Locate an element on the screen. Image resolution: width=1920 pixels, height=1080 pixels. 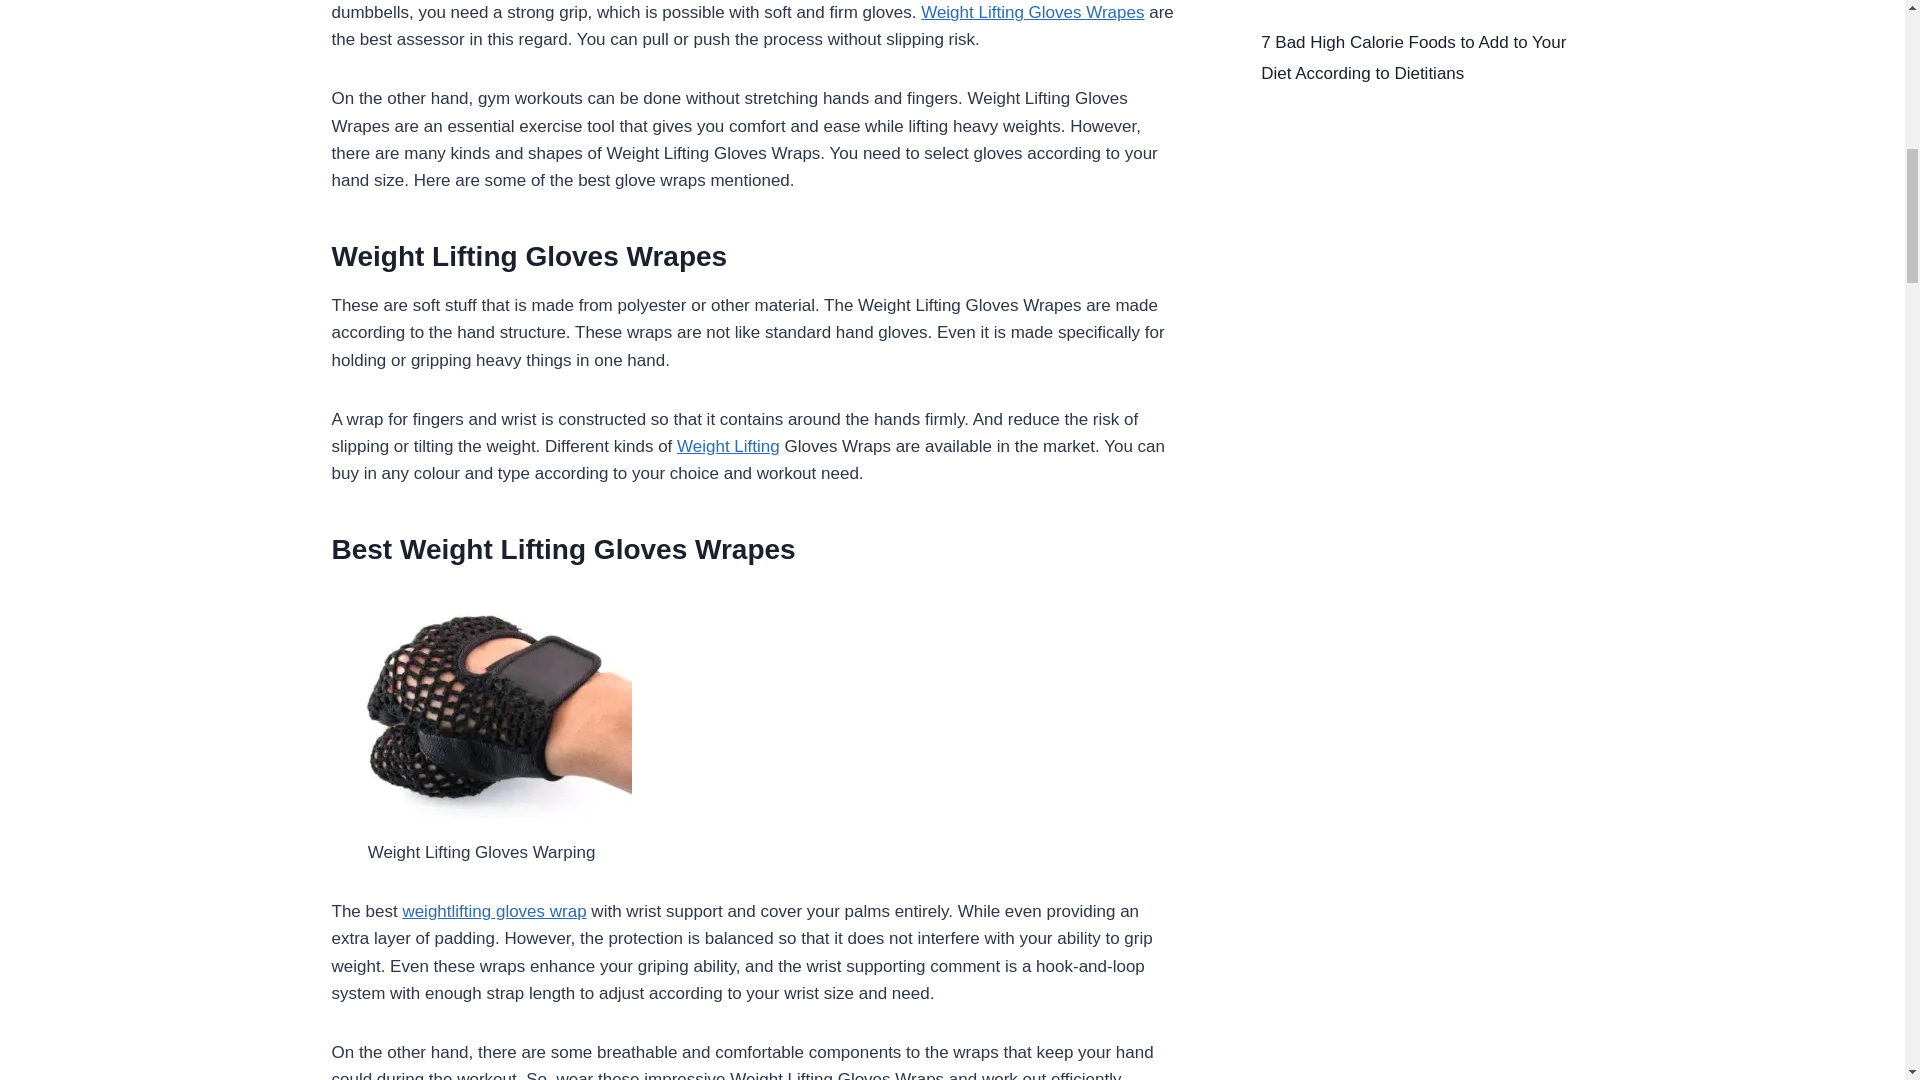
Weight Lifting is located at coordinates (728, 446).